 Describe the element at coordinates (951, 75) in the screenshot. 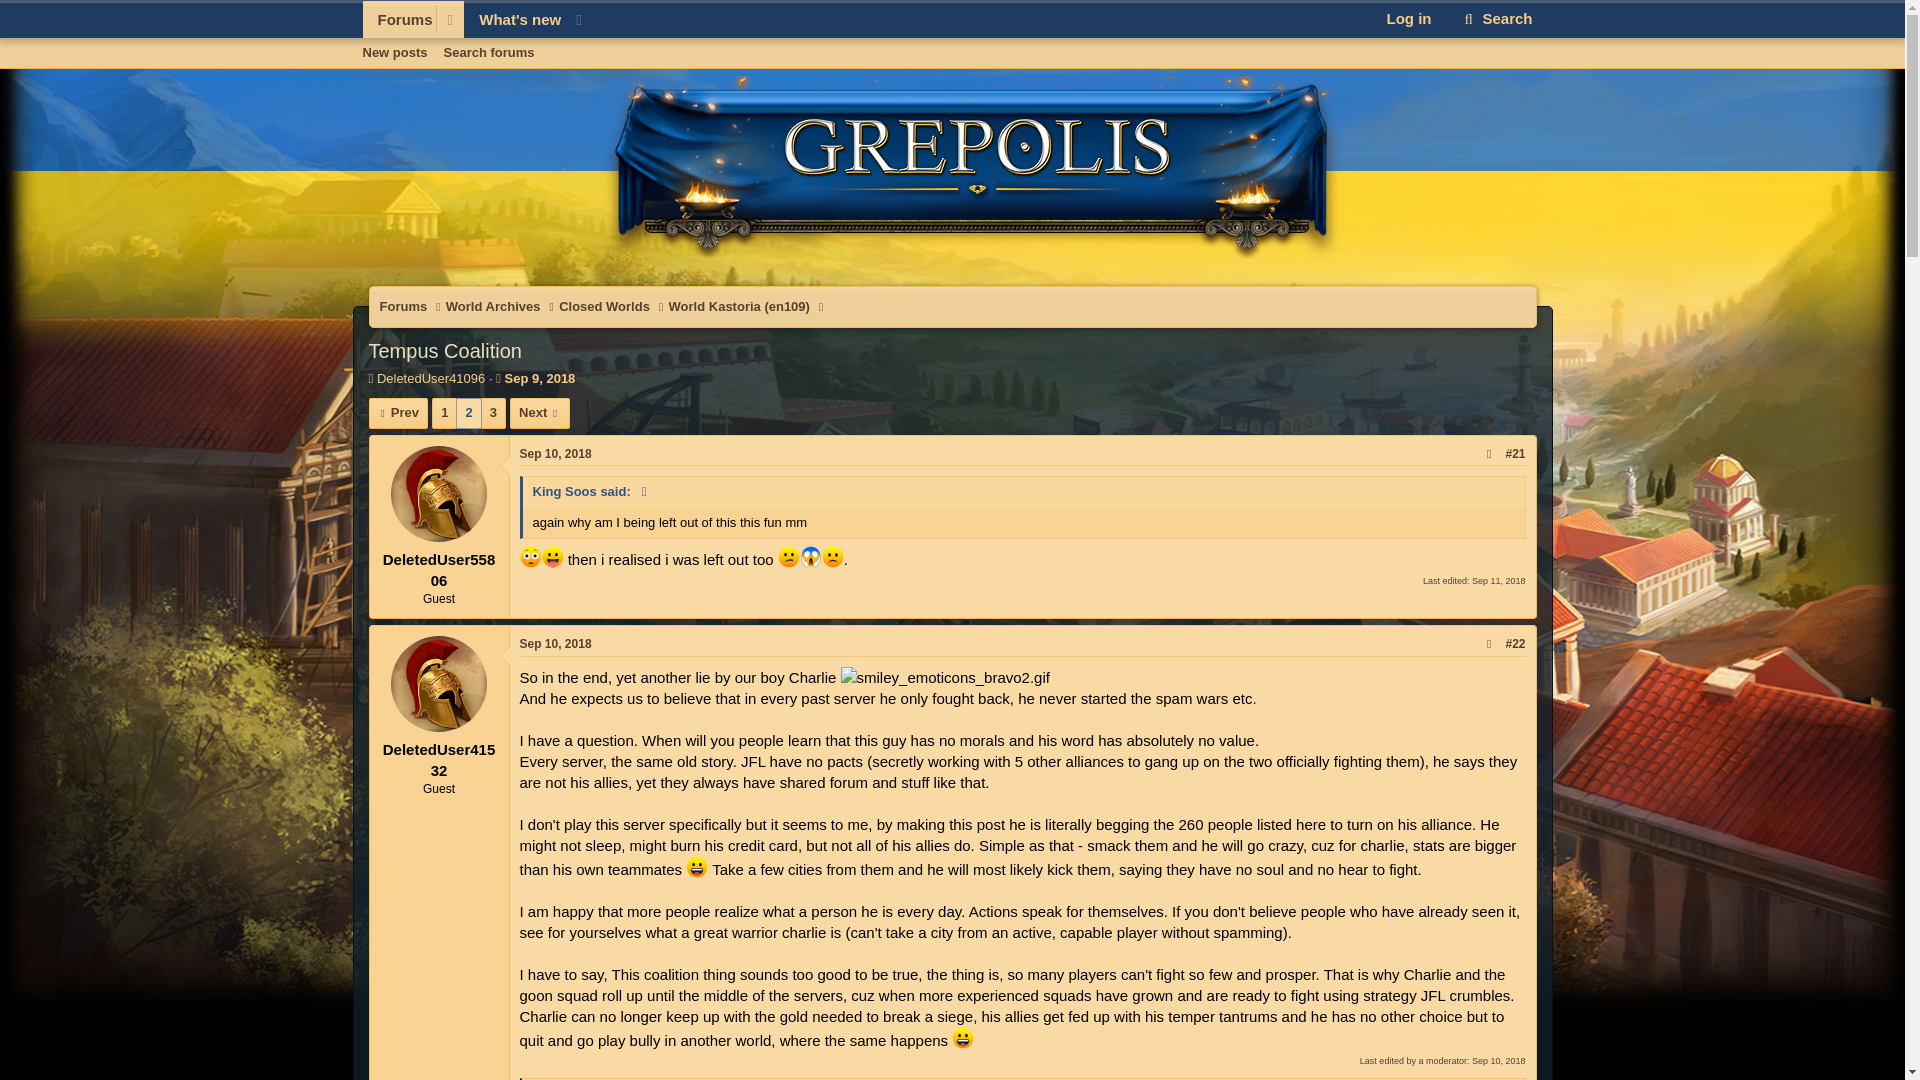

I see `New posts` at that location.